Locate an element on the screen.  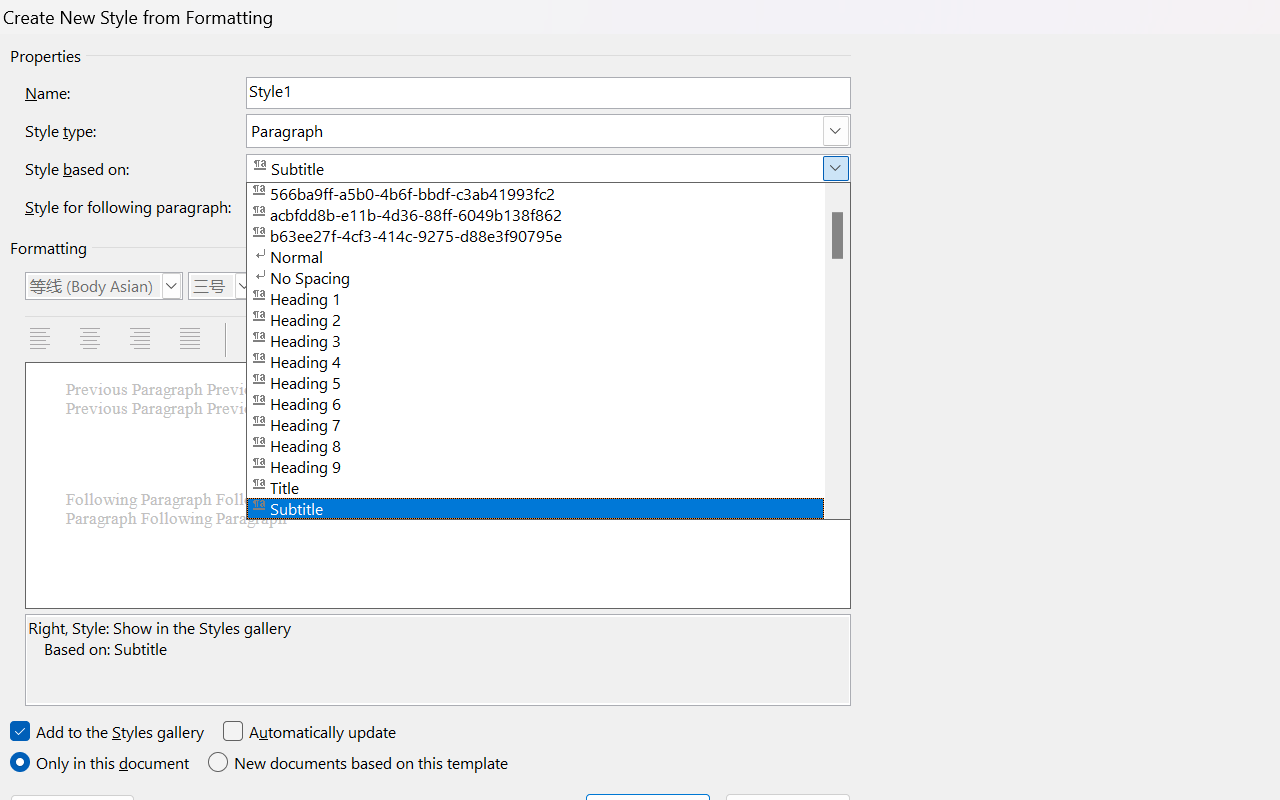
Font Color (Automatic) is located at coordinates (484, 286).